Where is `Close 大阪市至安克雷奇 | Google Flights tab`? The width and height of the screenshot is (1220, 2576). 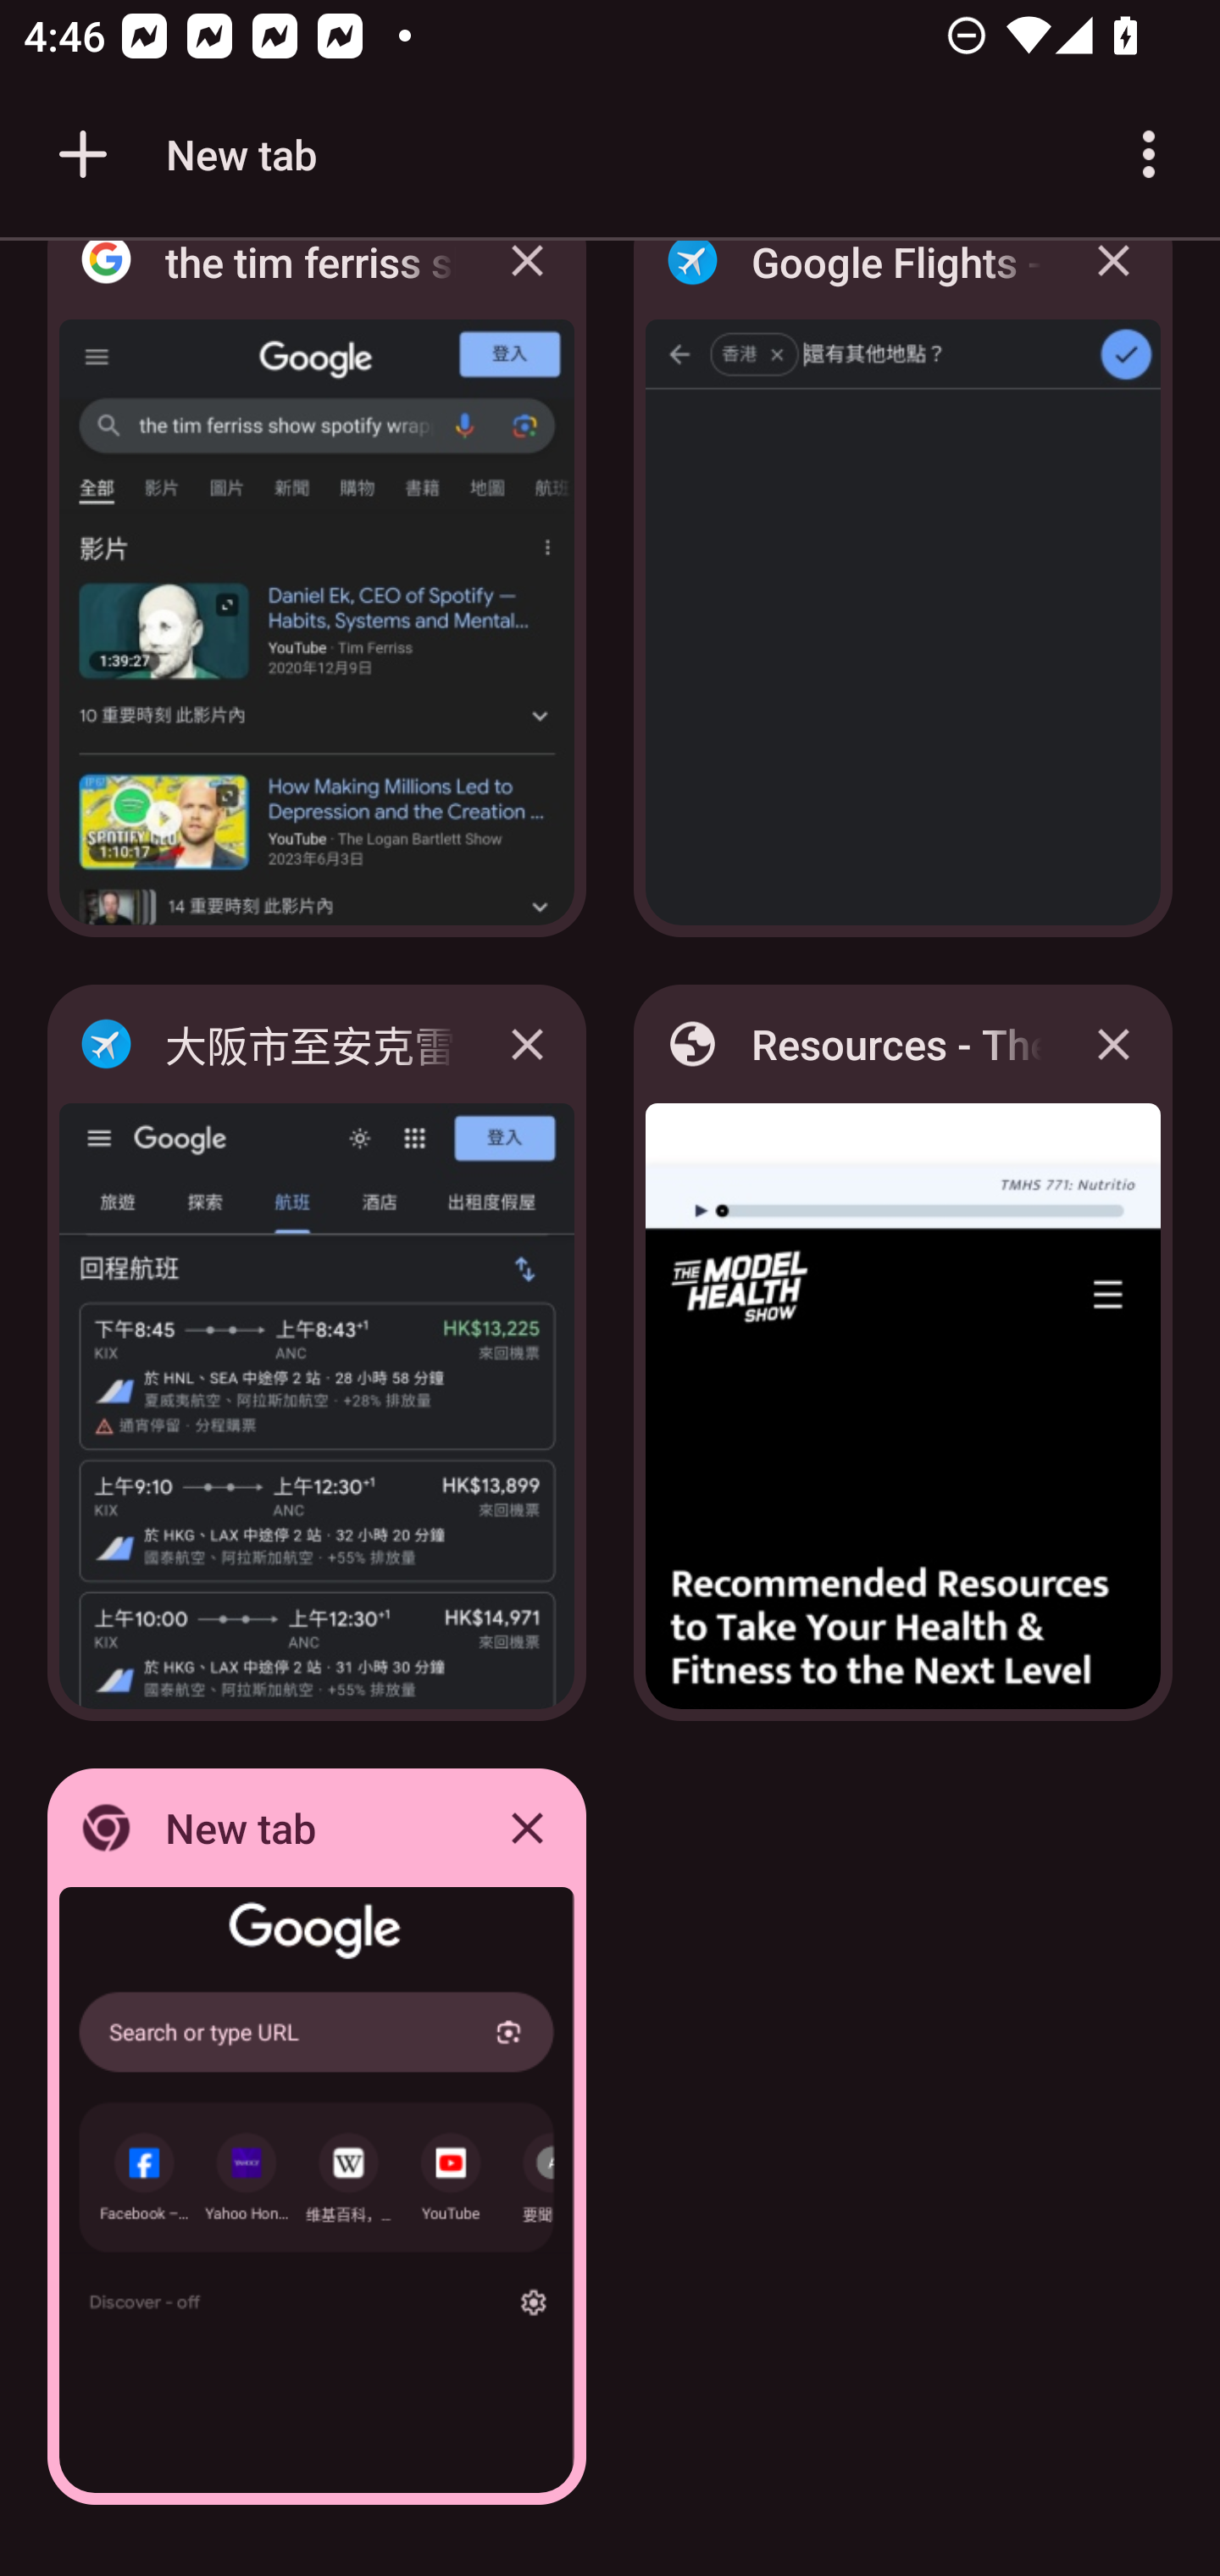 Close 大阪市至安克雷奇 | Google Flights tab is located at coordinates (527, 1044).